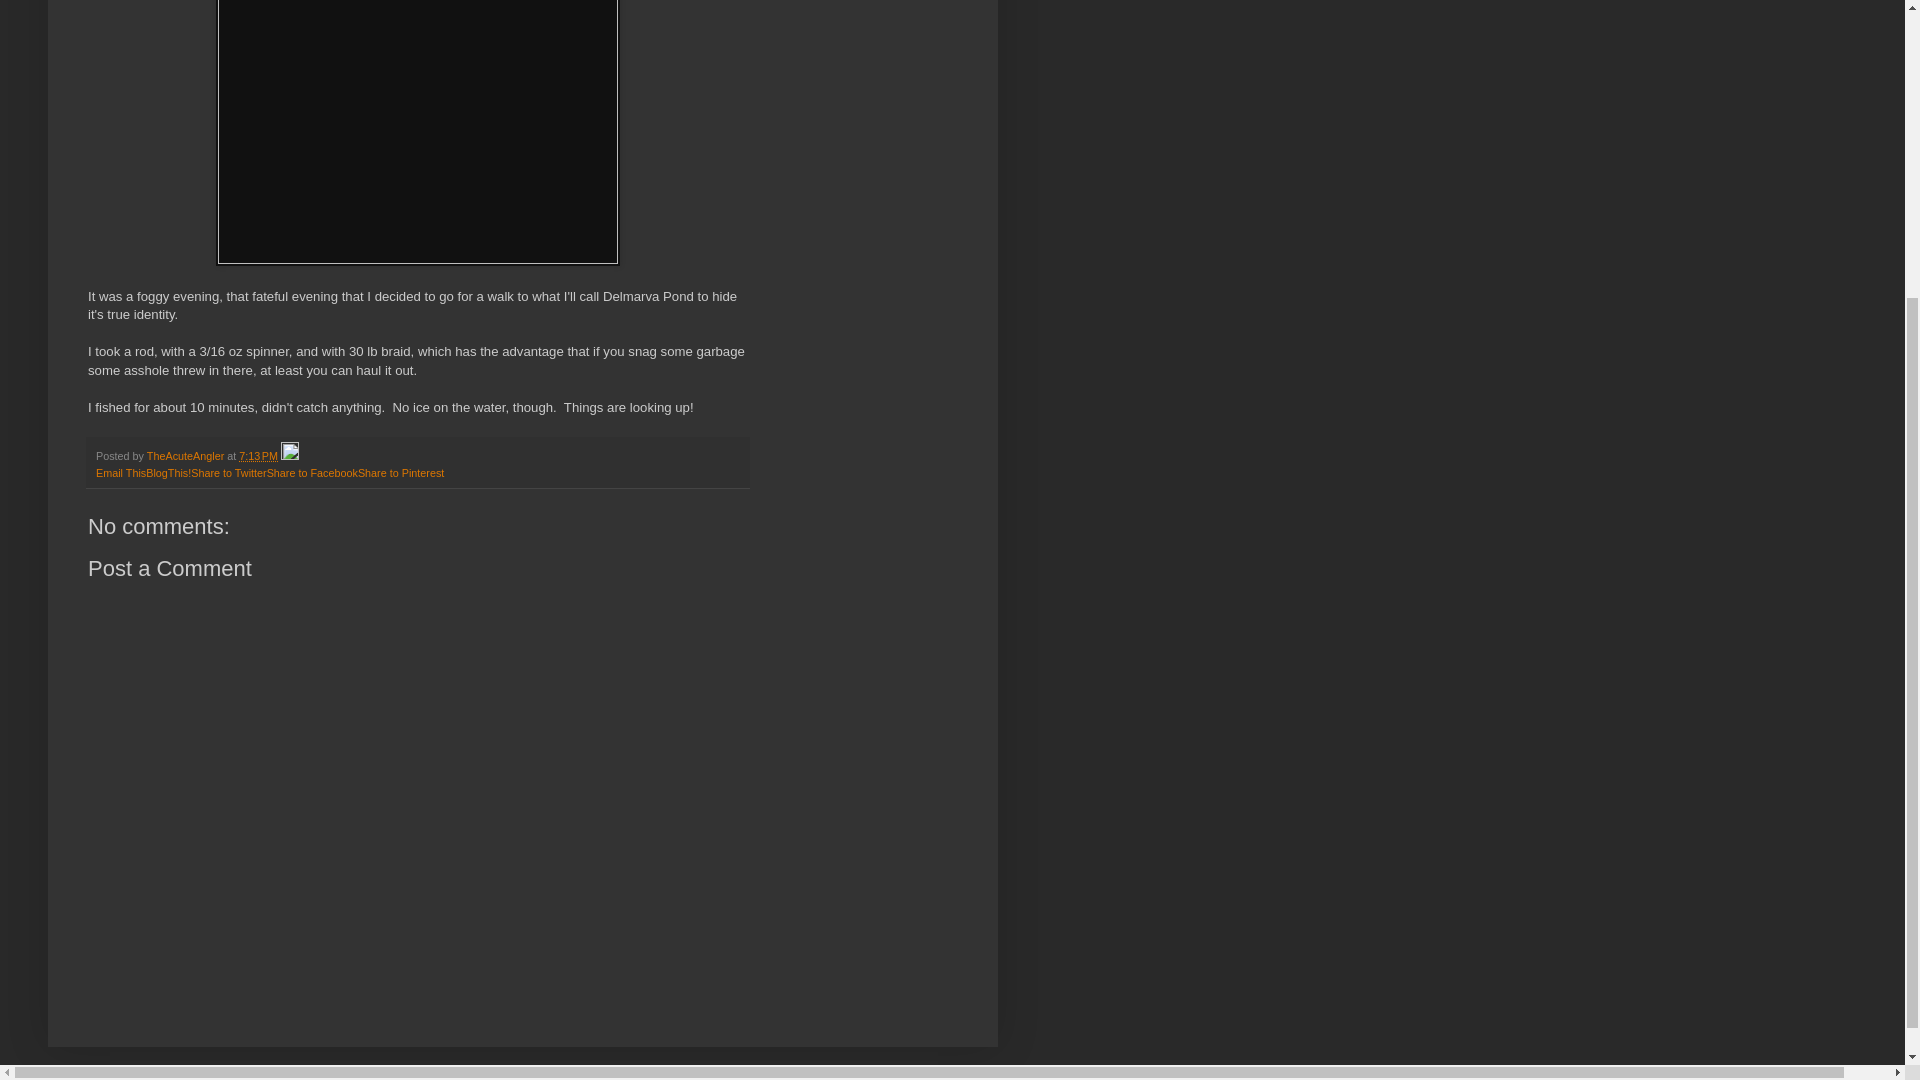 The width and height of the screenshot is (1920, 1080). I want to click on Share to Pinterest, so click(400, 472).